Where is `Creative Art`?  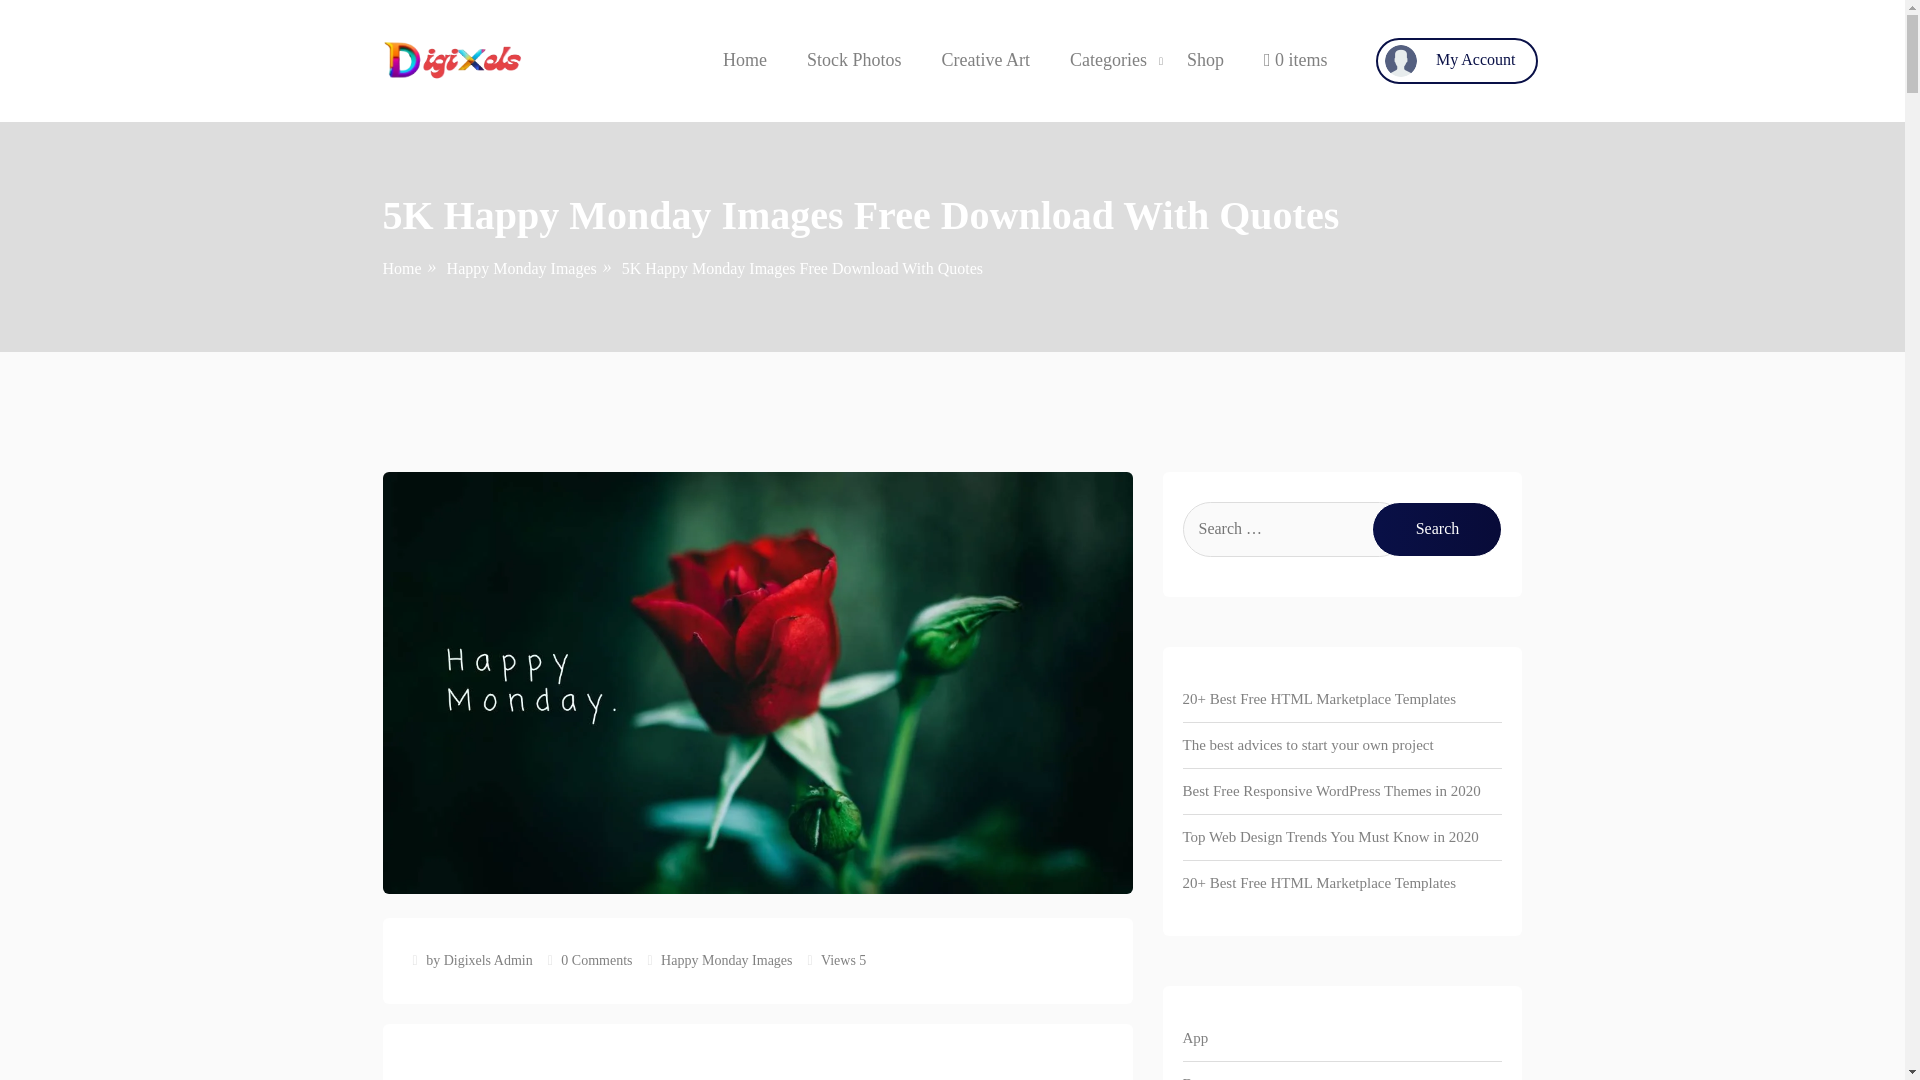
Creative Art is located at coordinates (984, 60).